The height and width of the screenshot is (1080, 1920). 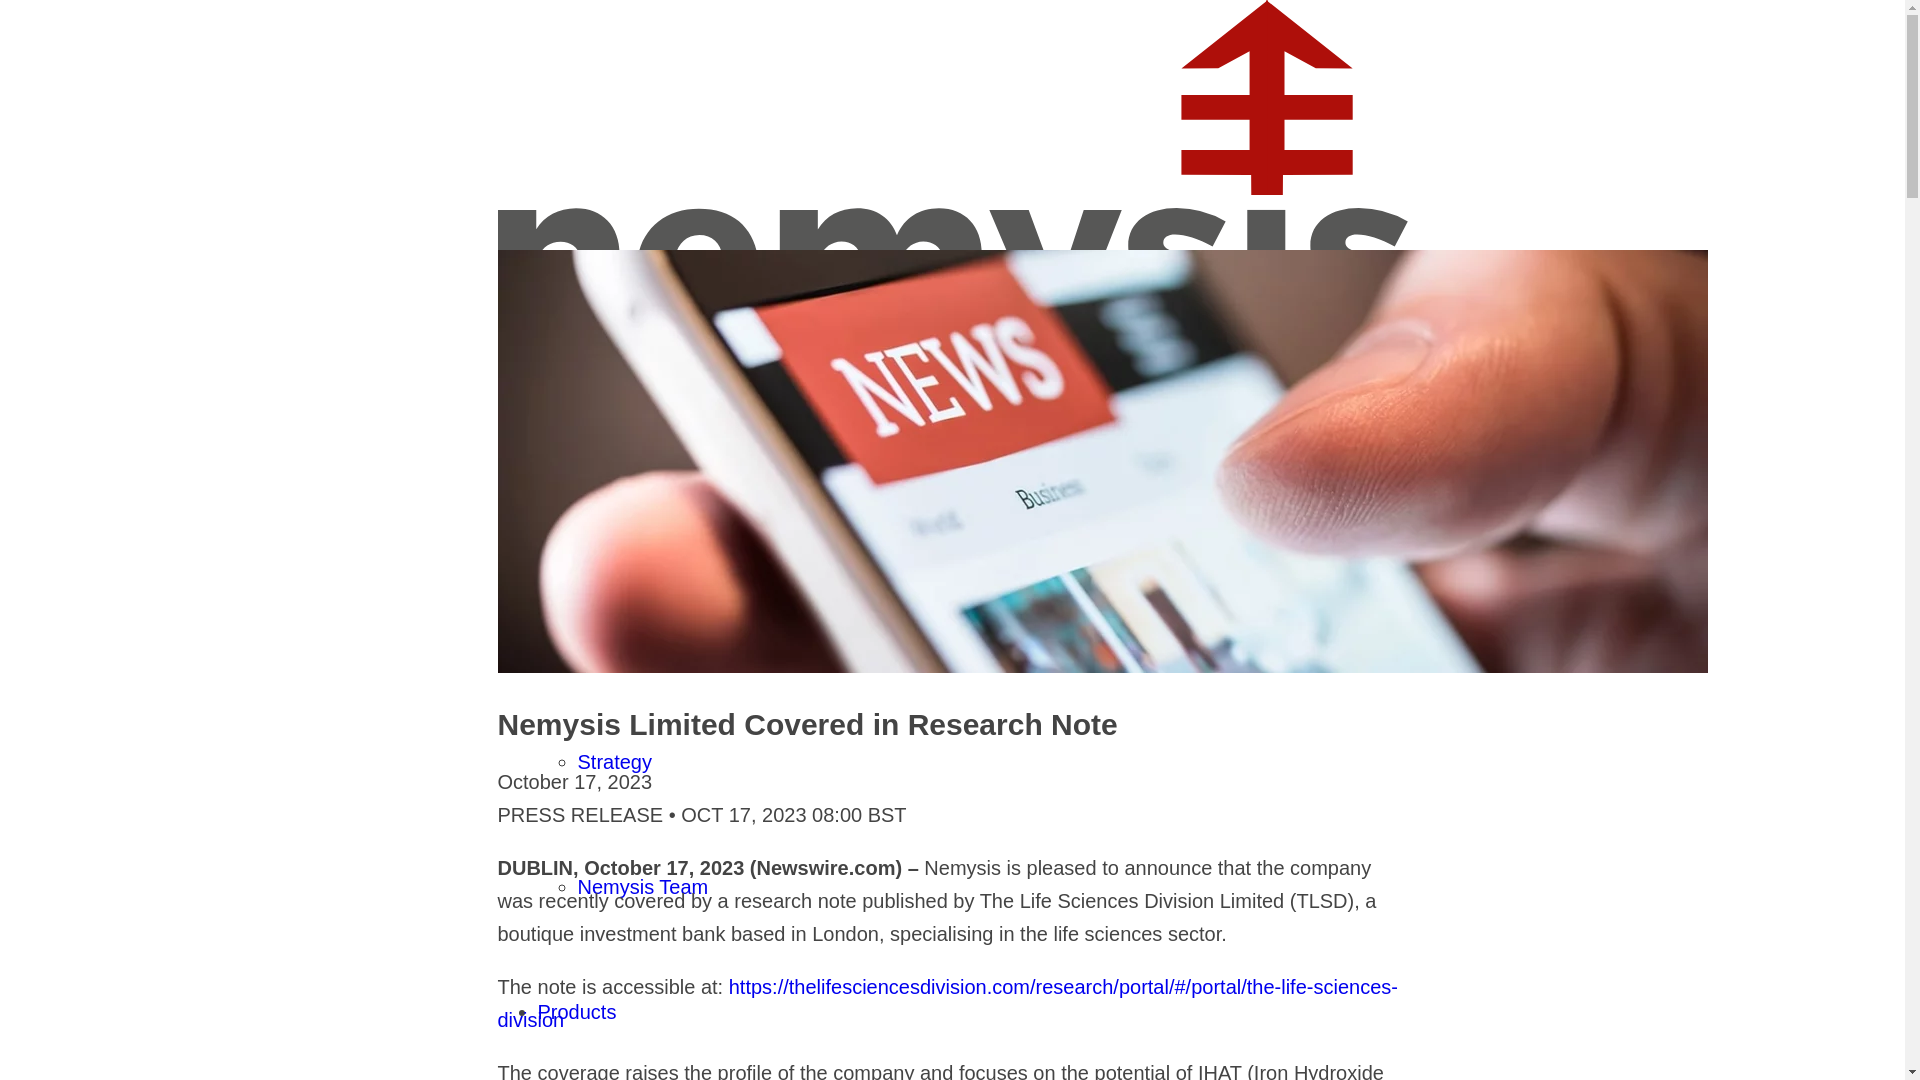 I want to click on Products, so click(x=576, y=1012).